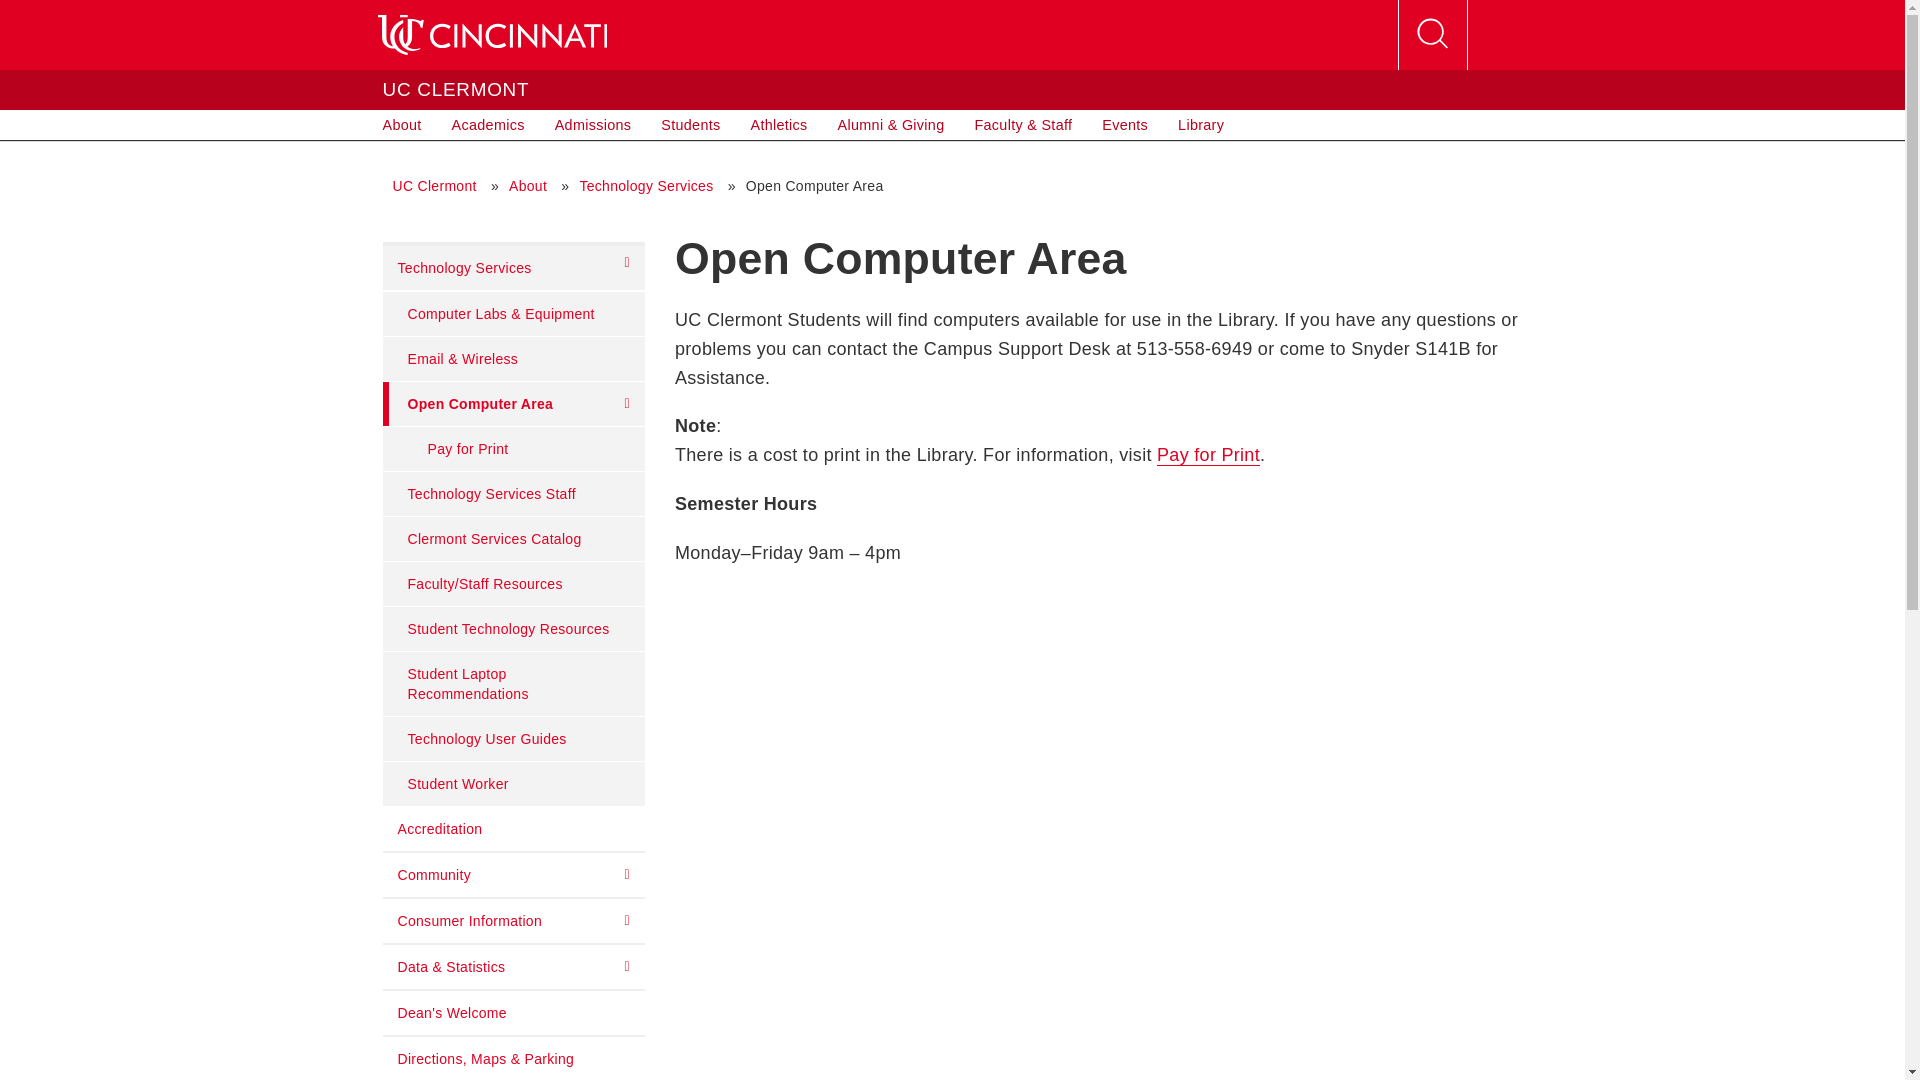 This screenshot has width=1920, height=1080. Describe the element at coordinates (402, 125) in the screenshot. I see `About` at that location.